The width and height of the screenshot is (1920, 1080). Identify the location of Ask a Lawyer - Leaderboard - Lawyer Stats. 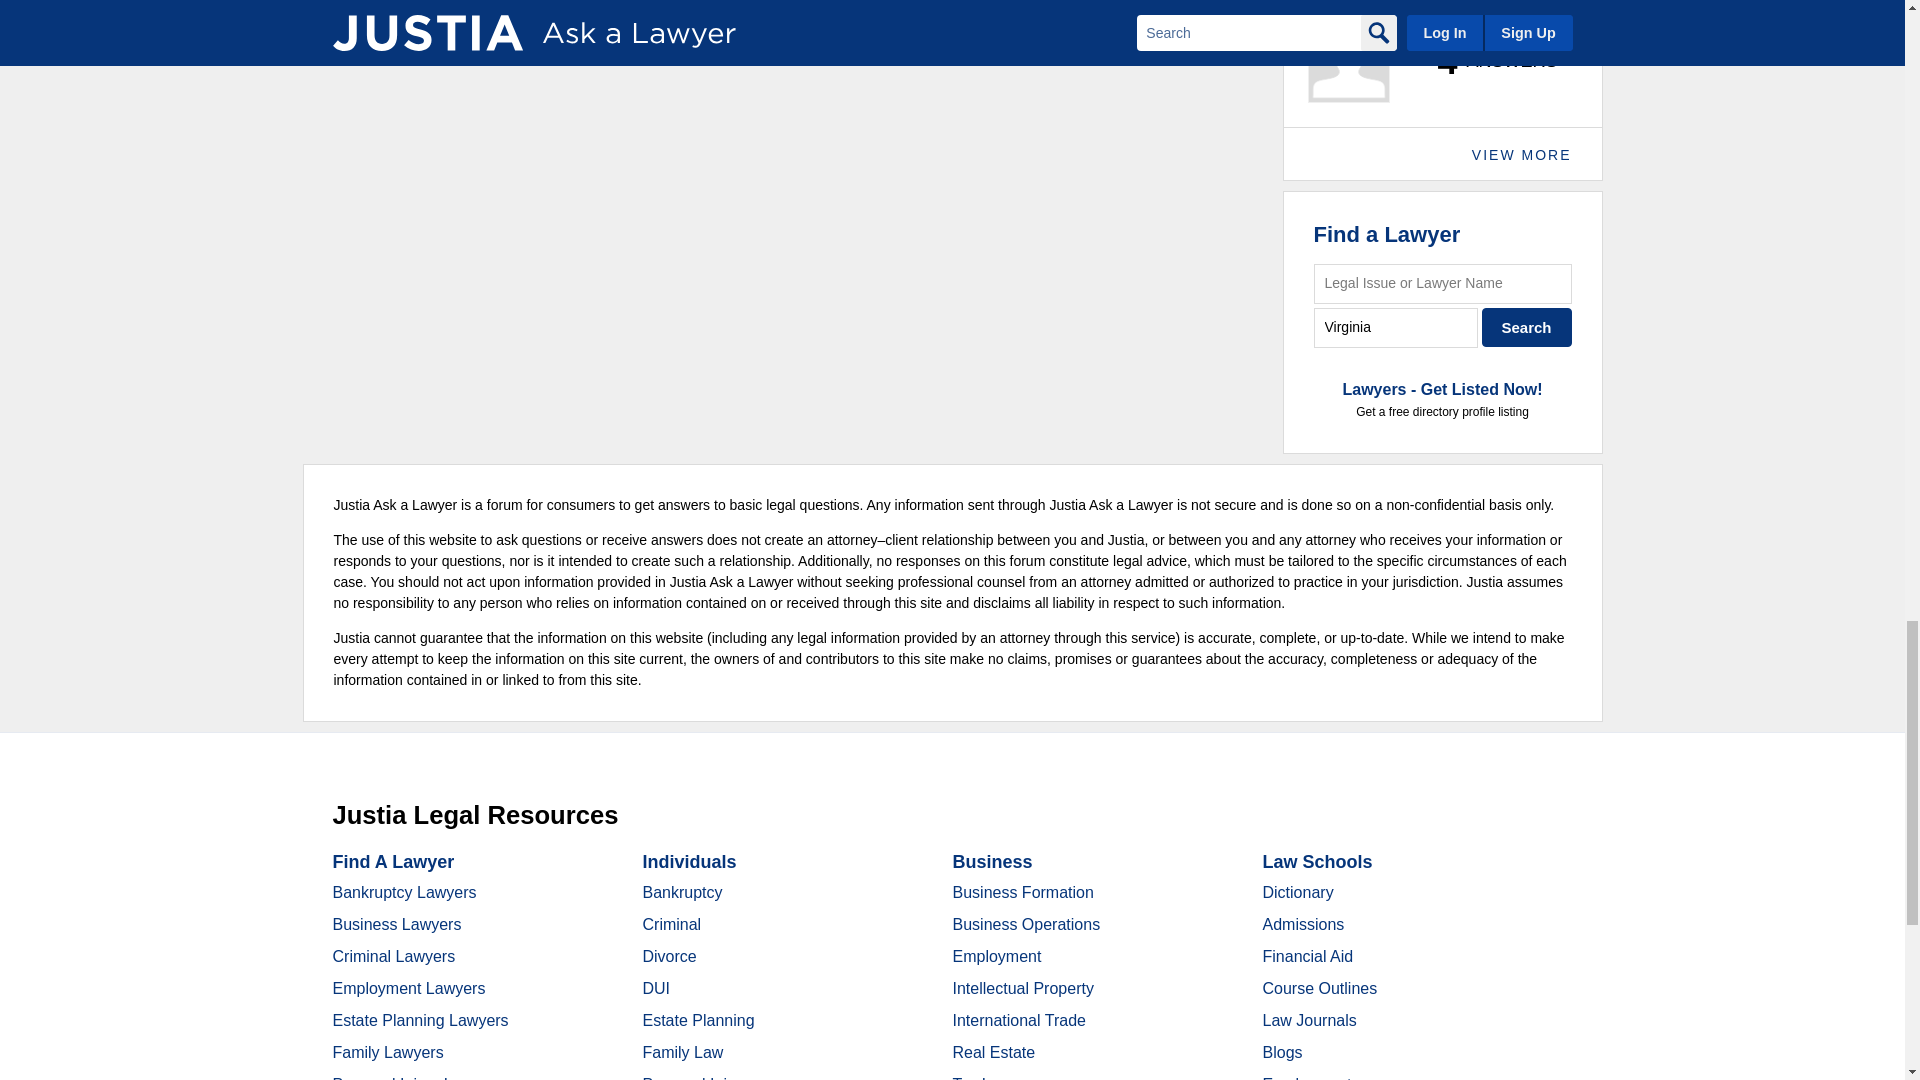
(1486, 62).